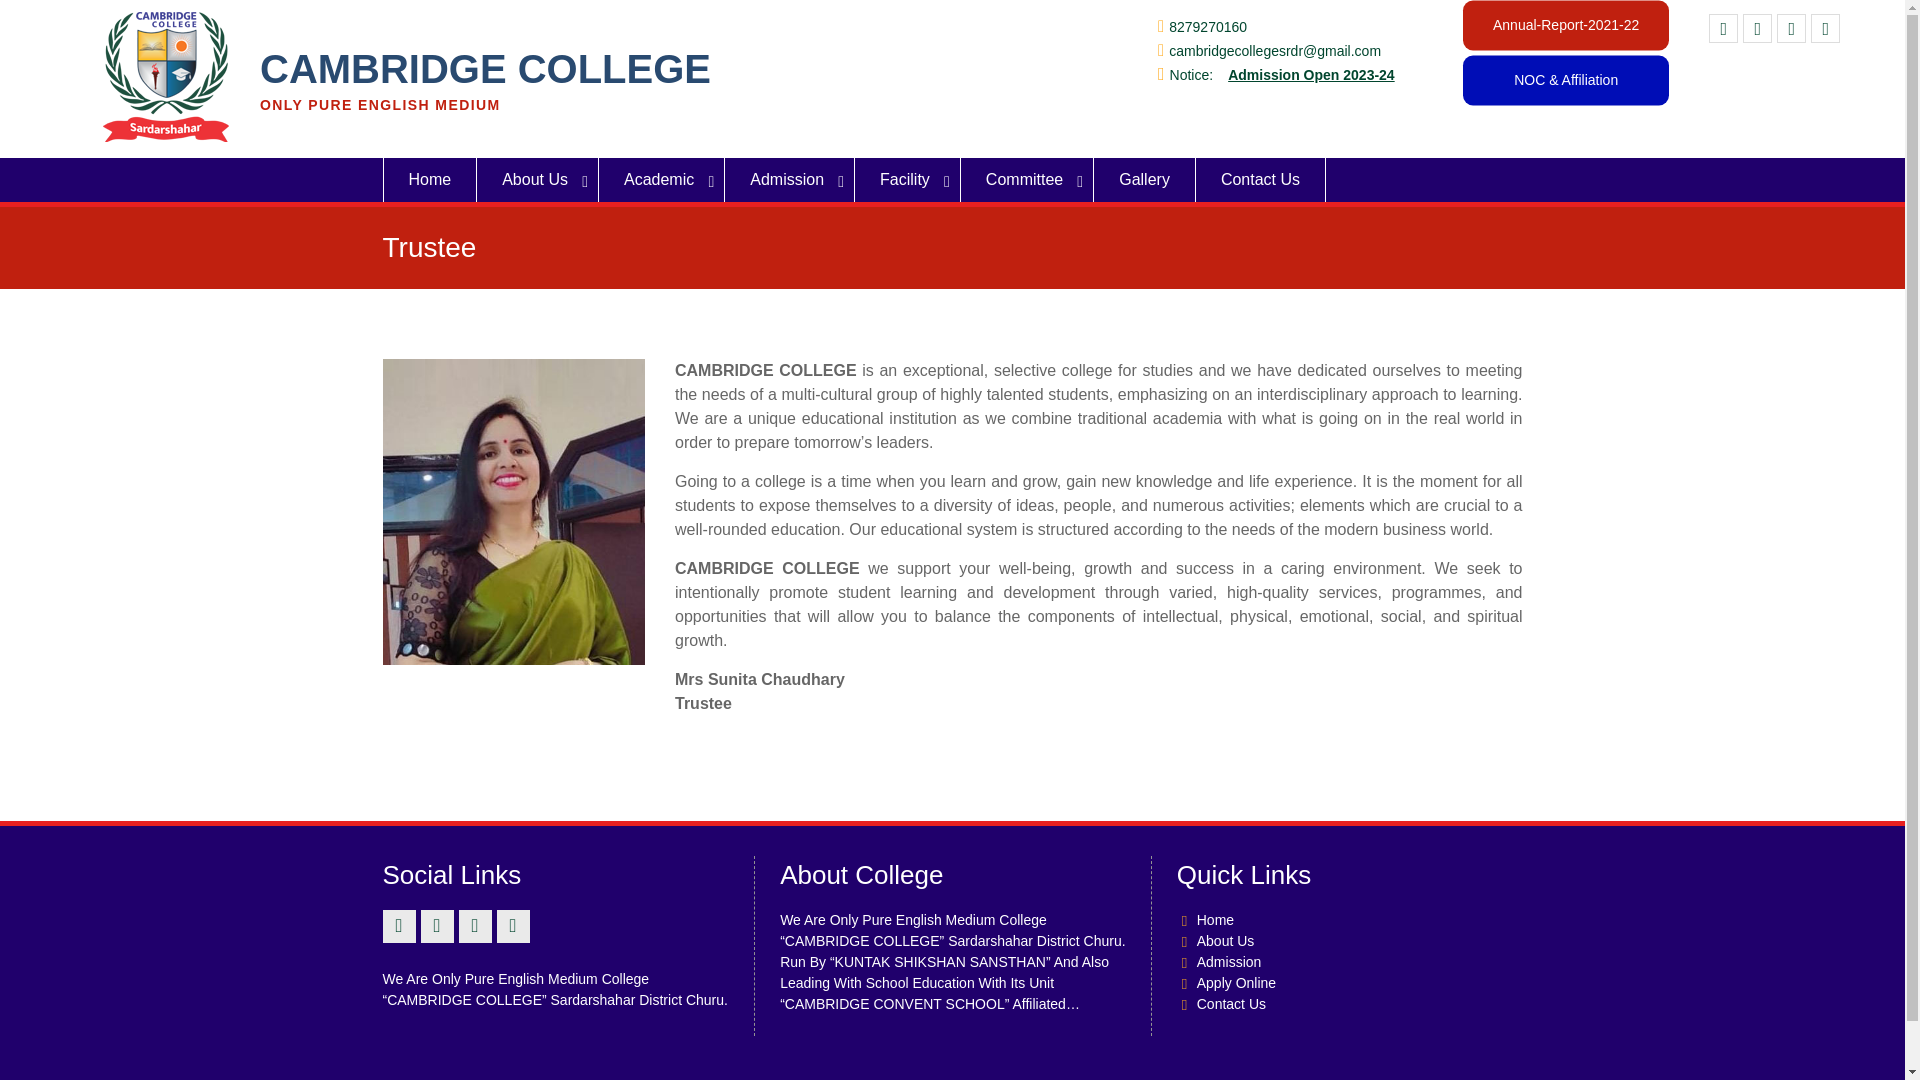 Image resolution: width=1920 pixels, height=1080 pixels. I want to click on Facebook, so click(1722, 28).